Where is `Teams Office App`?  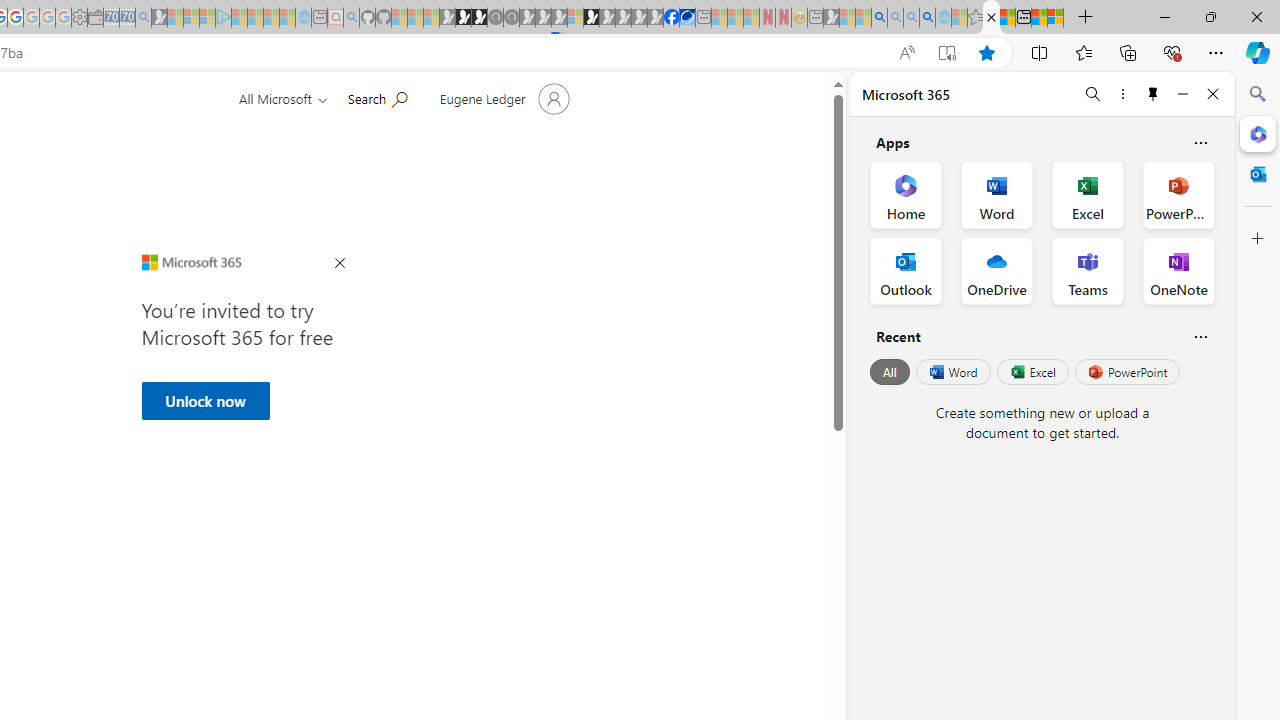
Teams Office App is located at coordinates (1088, 270).